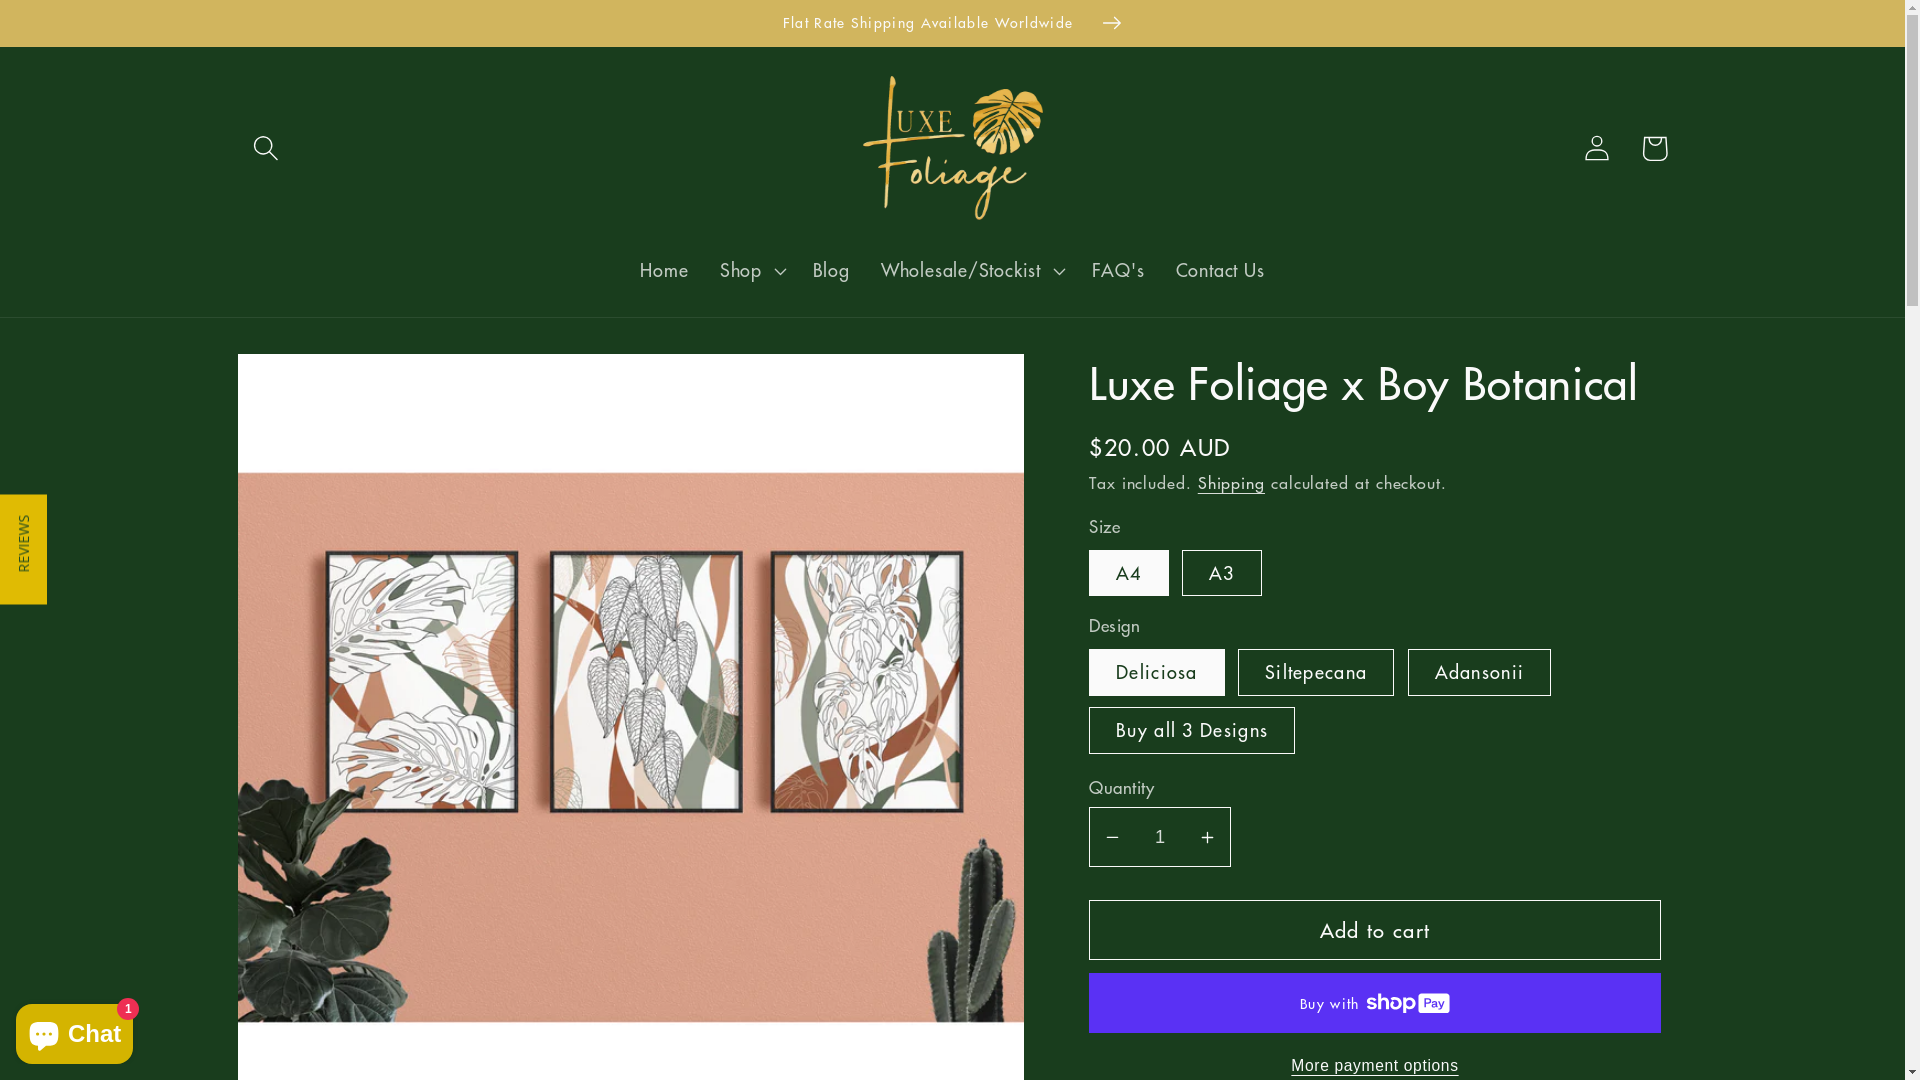  I want to click on Increase quantity for Luxe Foliage x Boy Botanical, so click(1208, 838).